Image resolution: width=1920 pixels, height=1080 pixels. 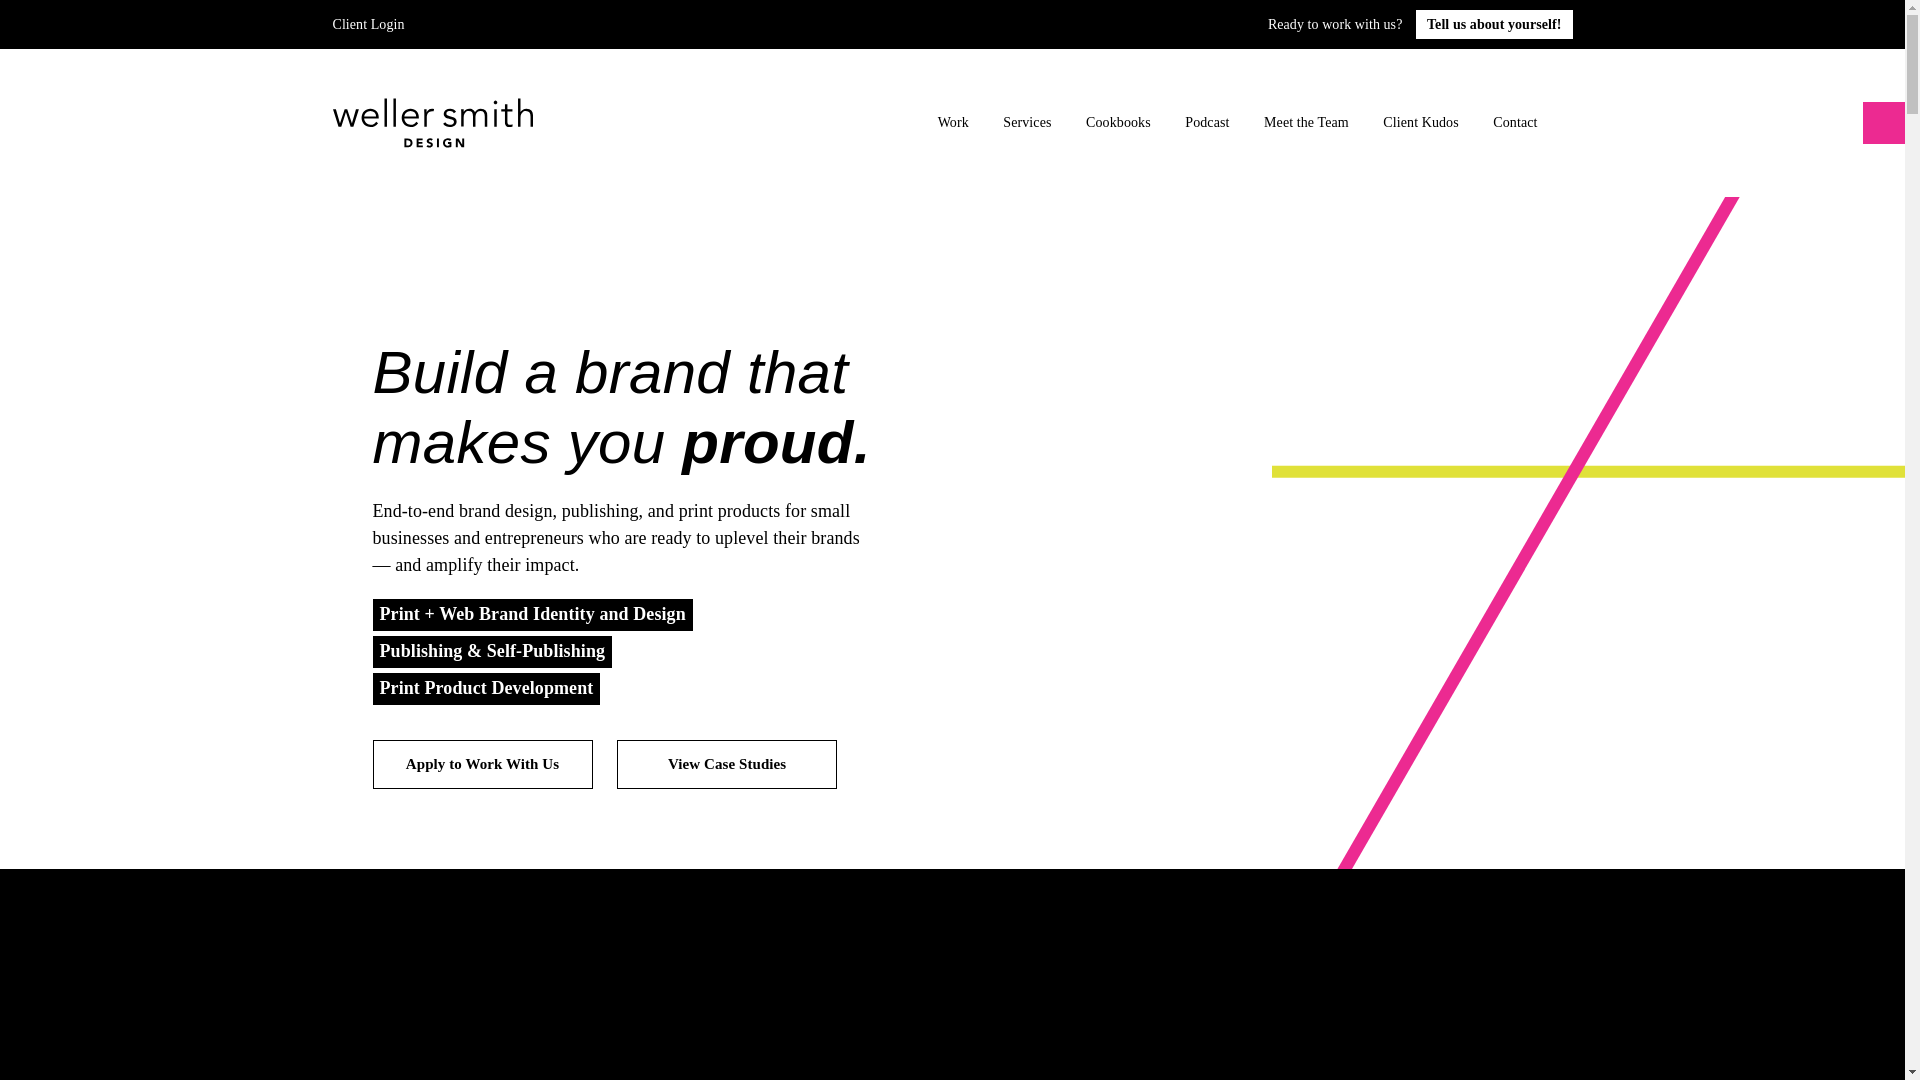 What do you see at coordinates (1494, 24) in the screenshot?
I see `Tell us about yourself!` at bounding box center [1494, 24].